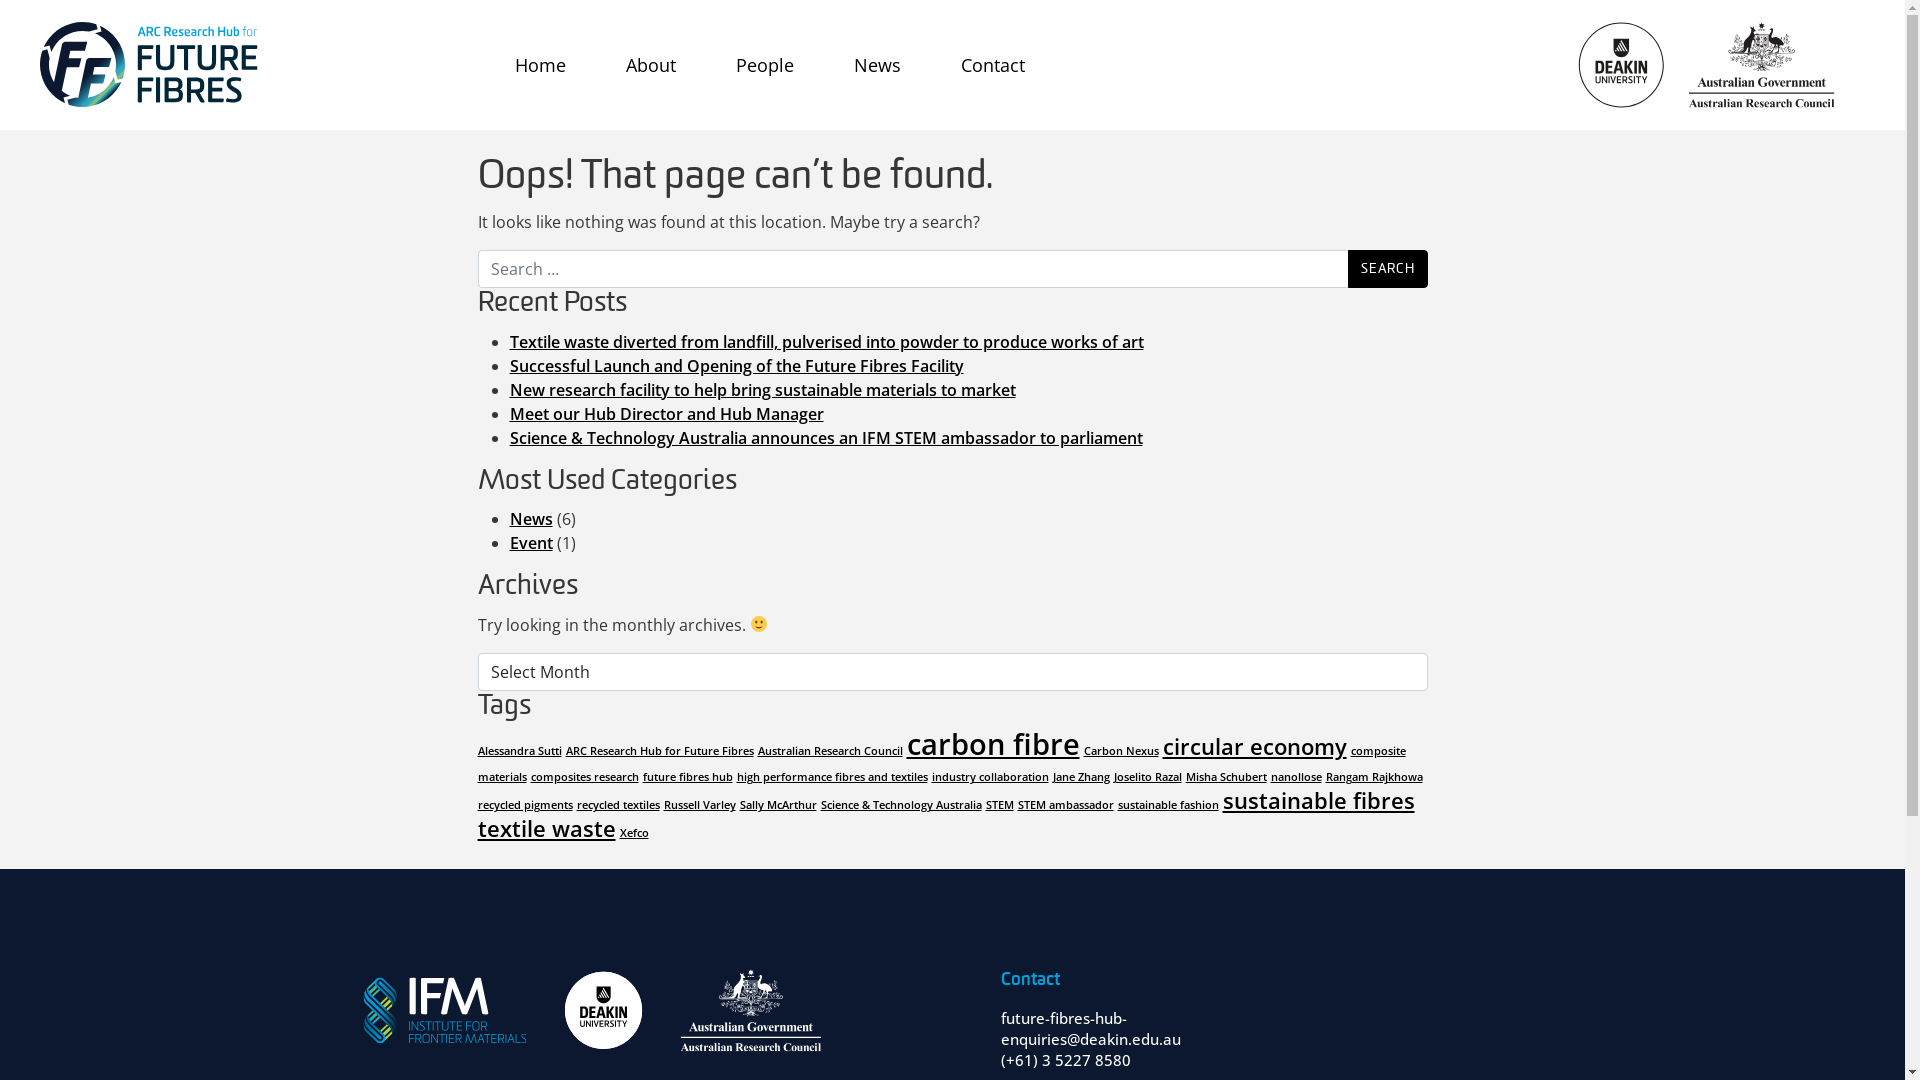 The width and height of the screenshot is (1920, 1080). Describe the element at coordinates (1318, 800) in the screenshot. I see `sustainable fibres` at that location.